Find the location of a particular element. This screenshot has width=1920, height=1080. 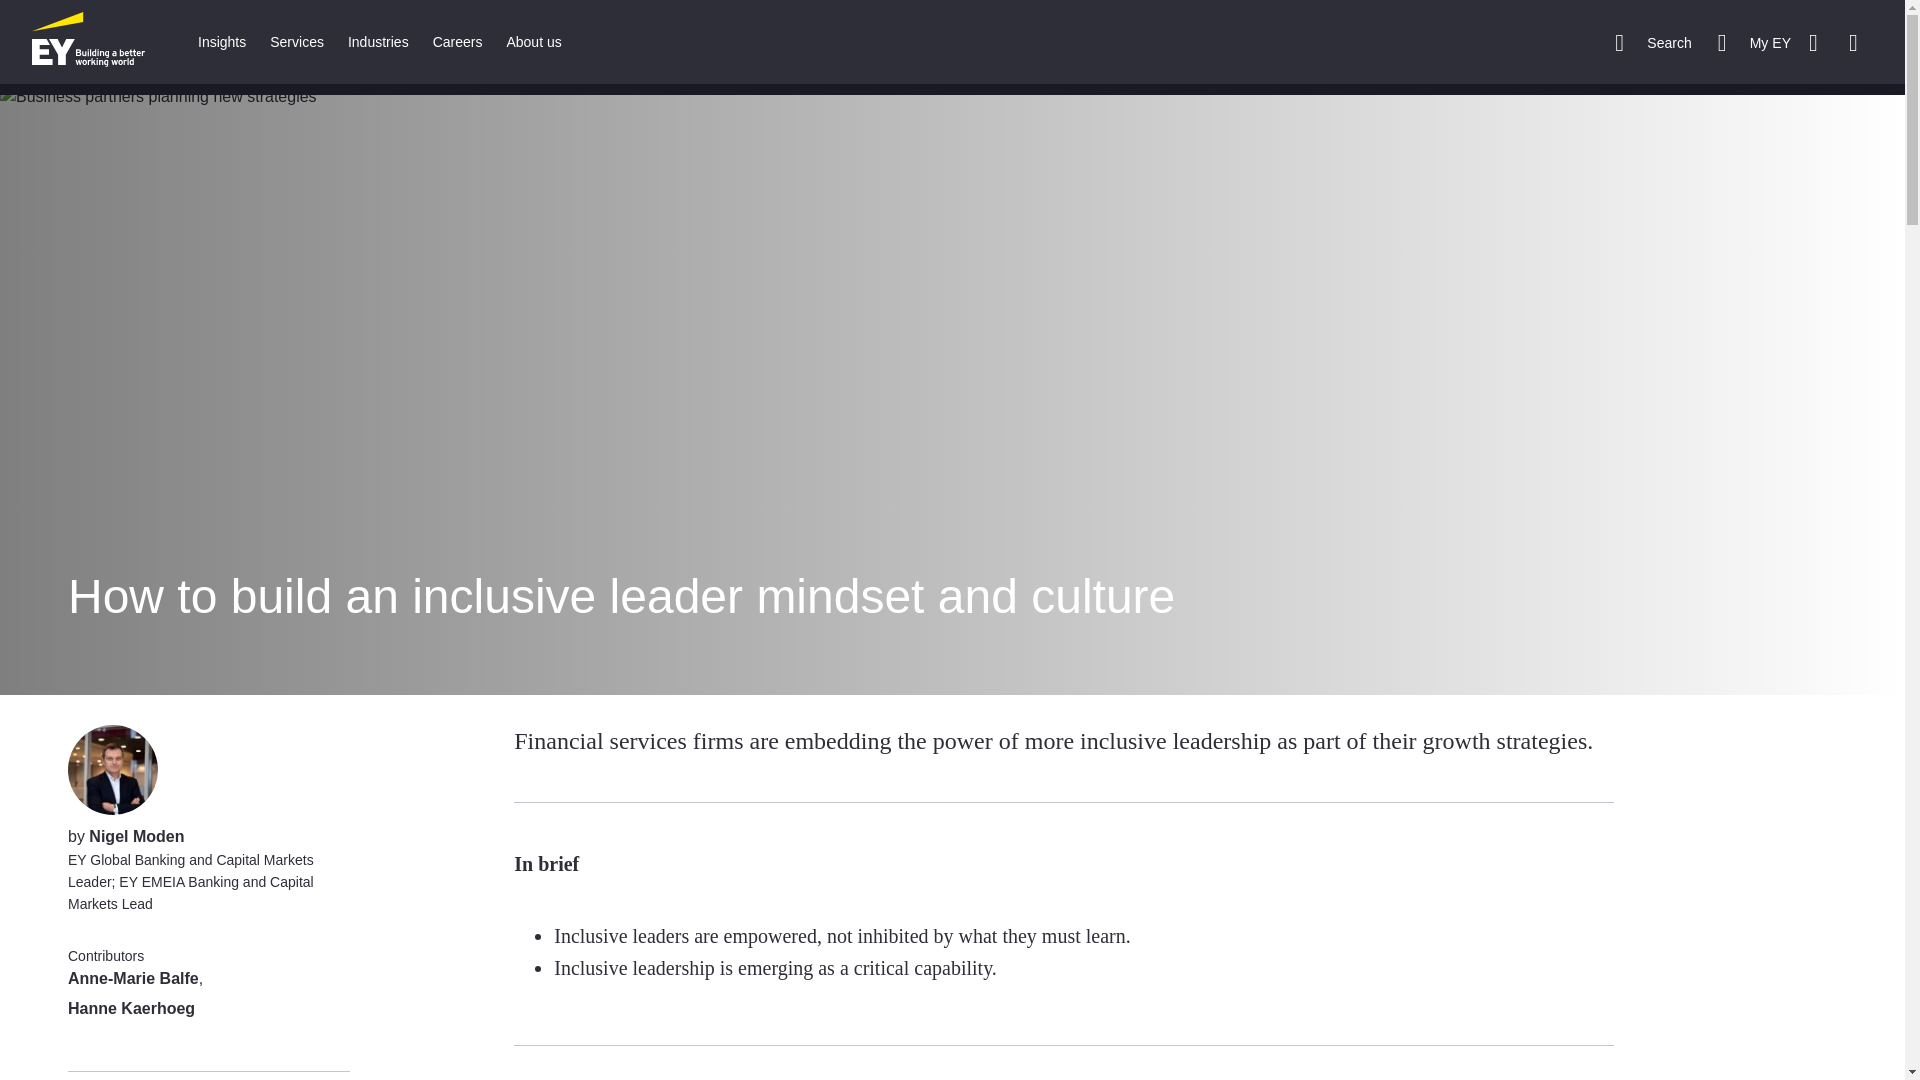

EY Logo is located at coordinates (88, 42).